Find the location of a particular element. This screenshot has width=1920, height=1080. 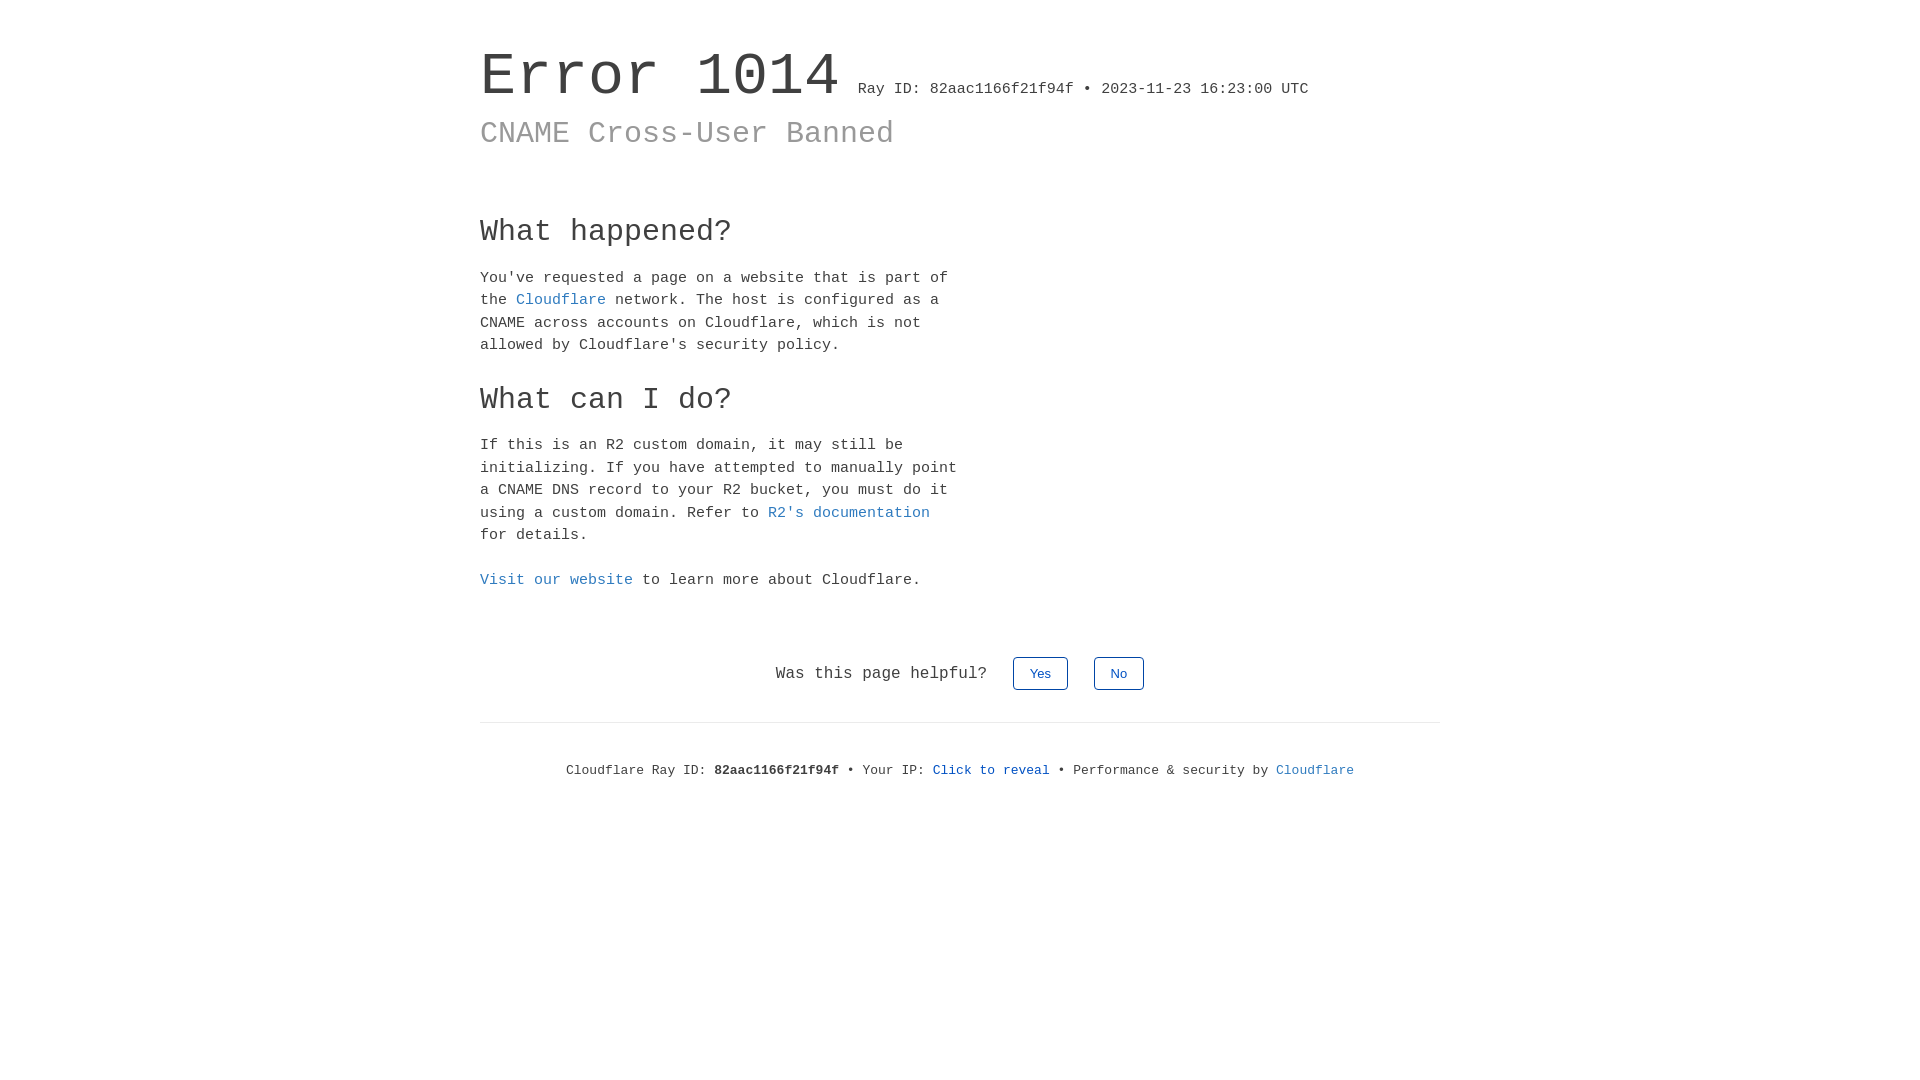

No is located at coordinates (1120, 672).